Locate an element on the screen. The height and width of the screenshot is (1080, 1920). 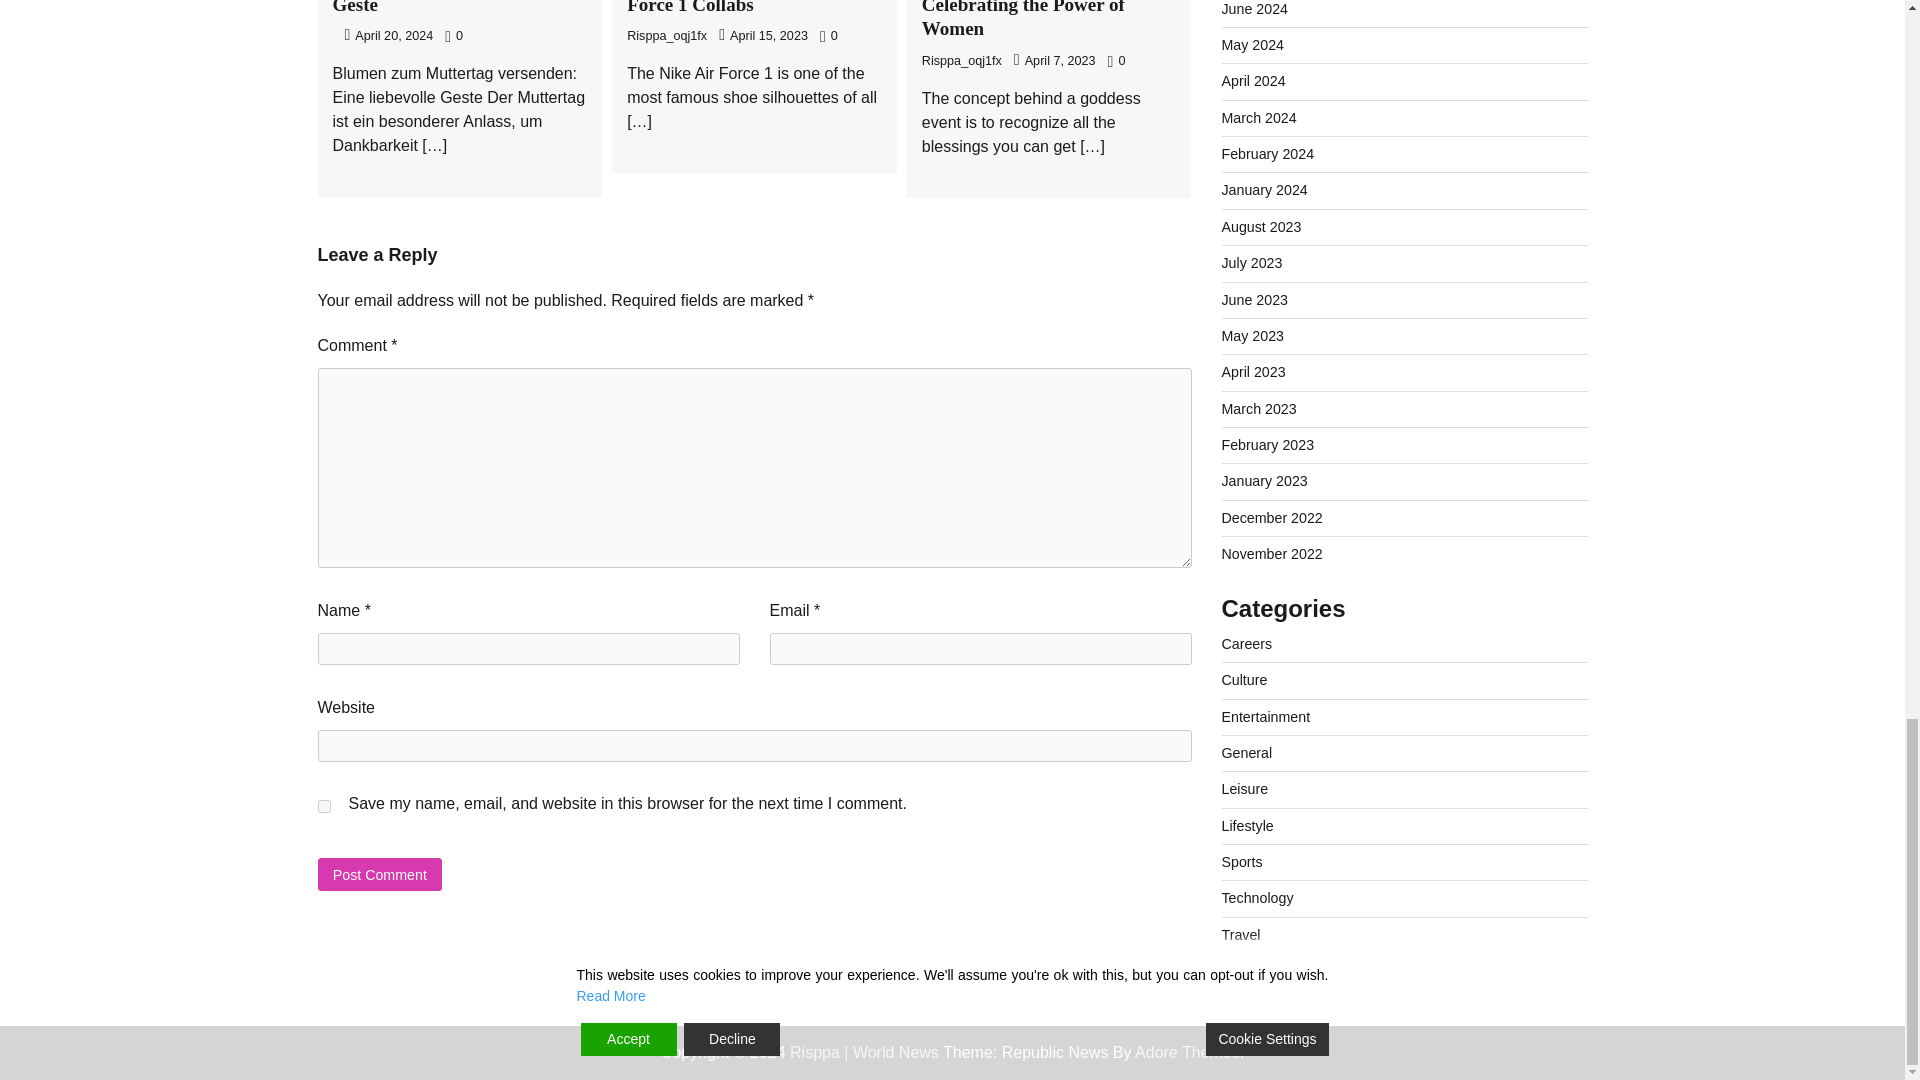
Post Comment is located at coordinates (380, 874).